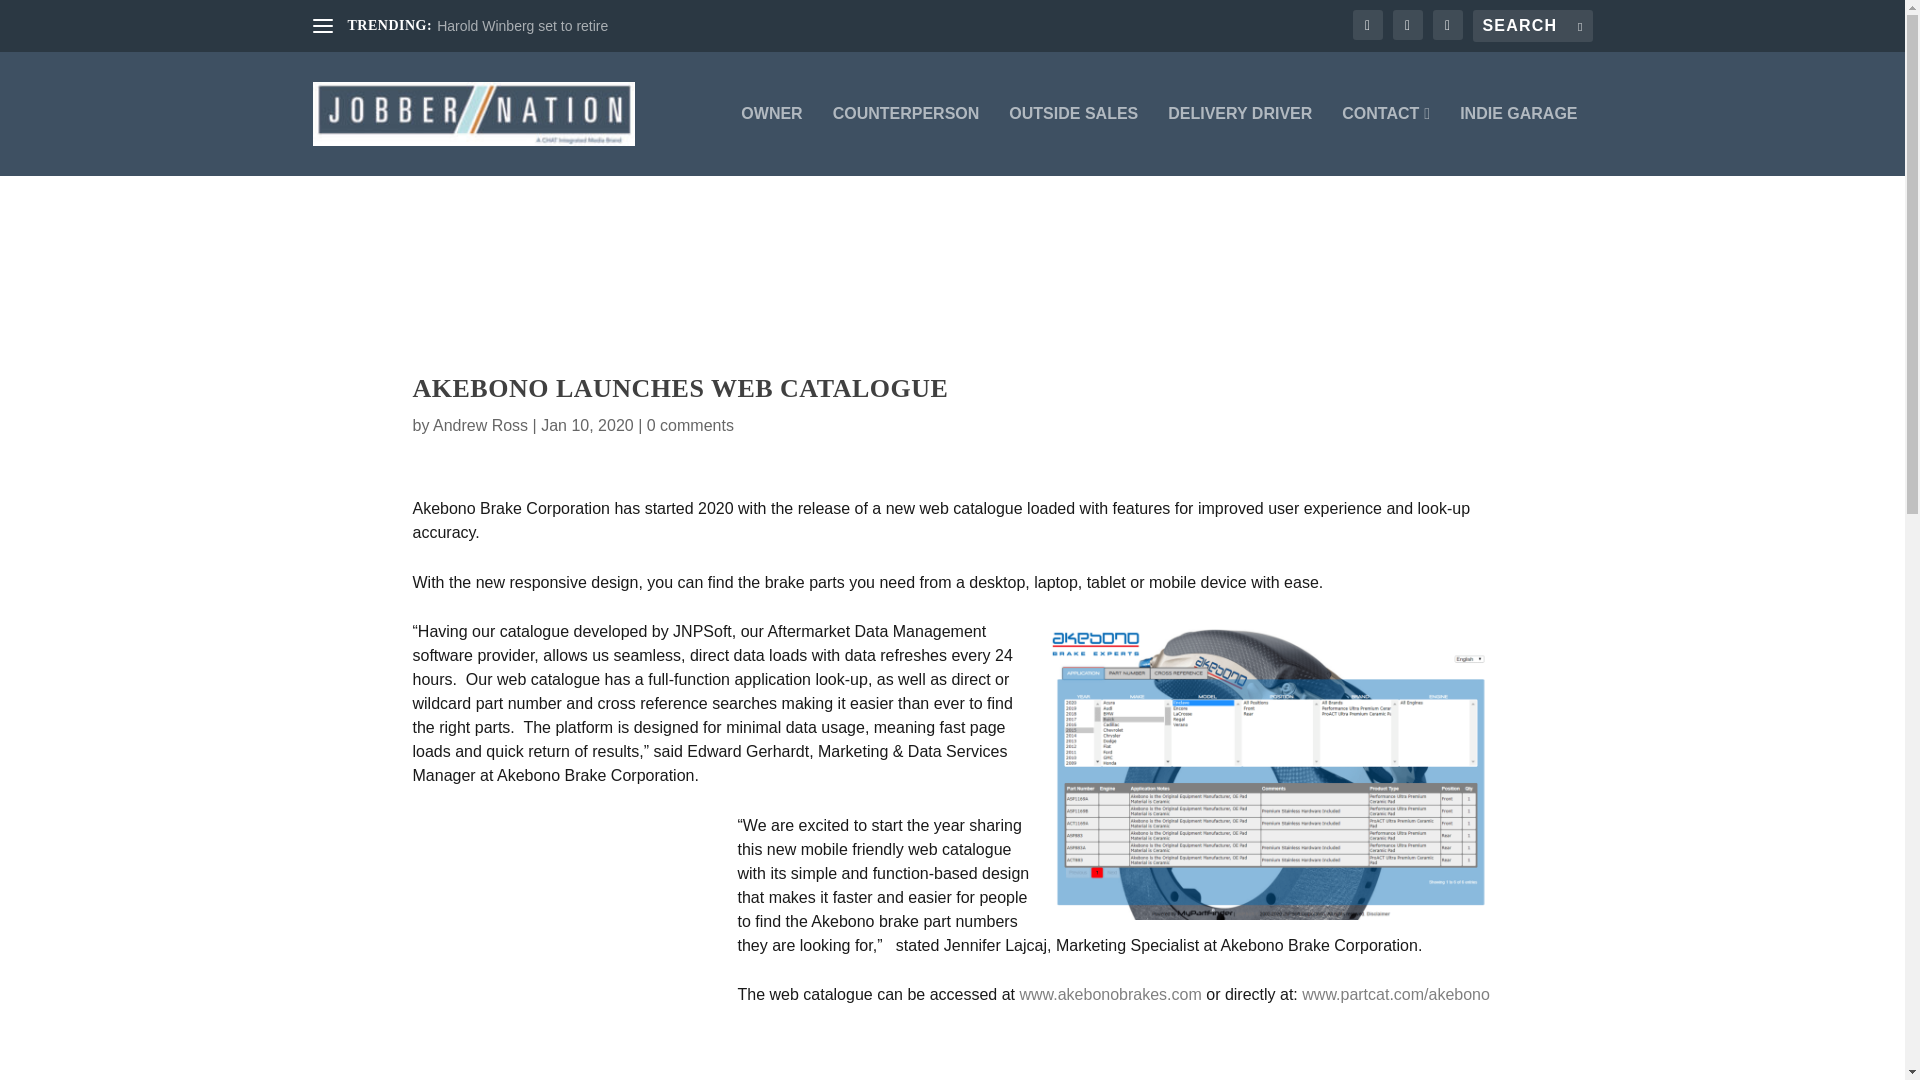 The width and height of the screenshot is (1920, 1080). I want to click on www.akebonobrakes.com, so click(1110, 994).